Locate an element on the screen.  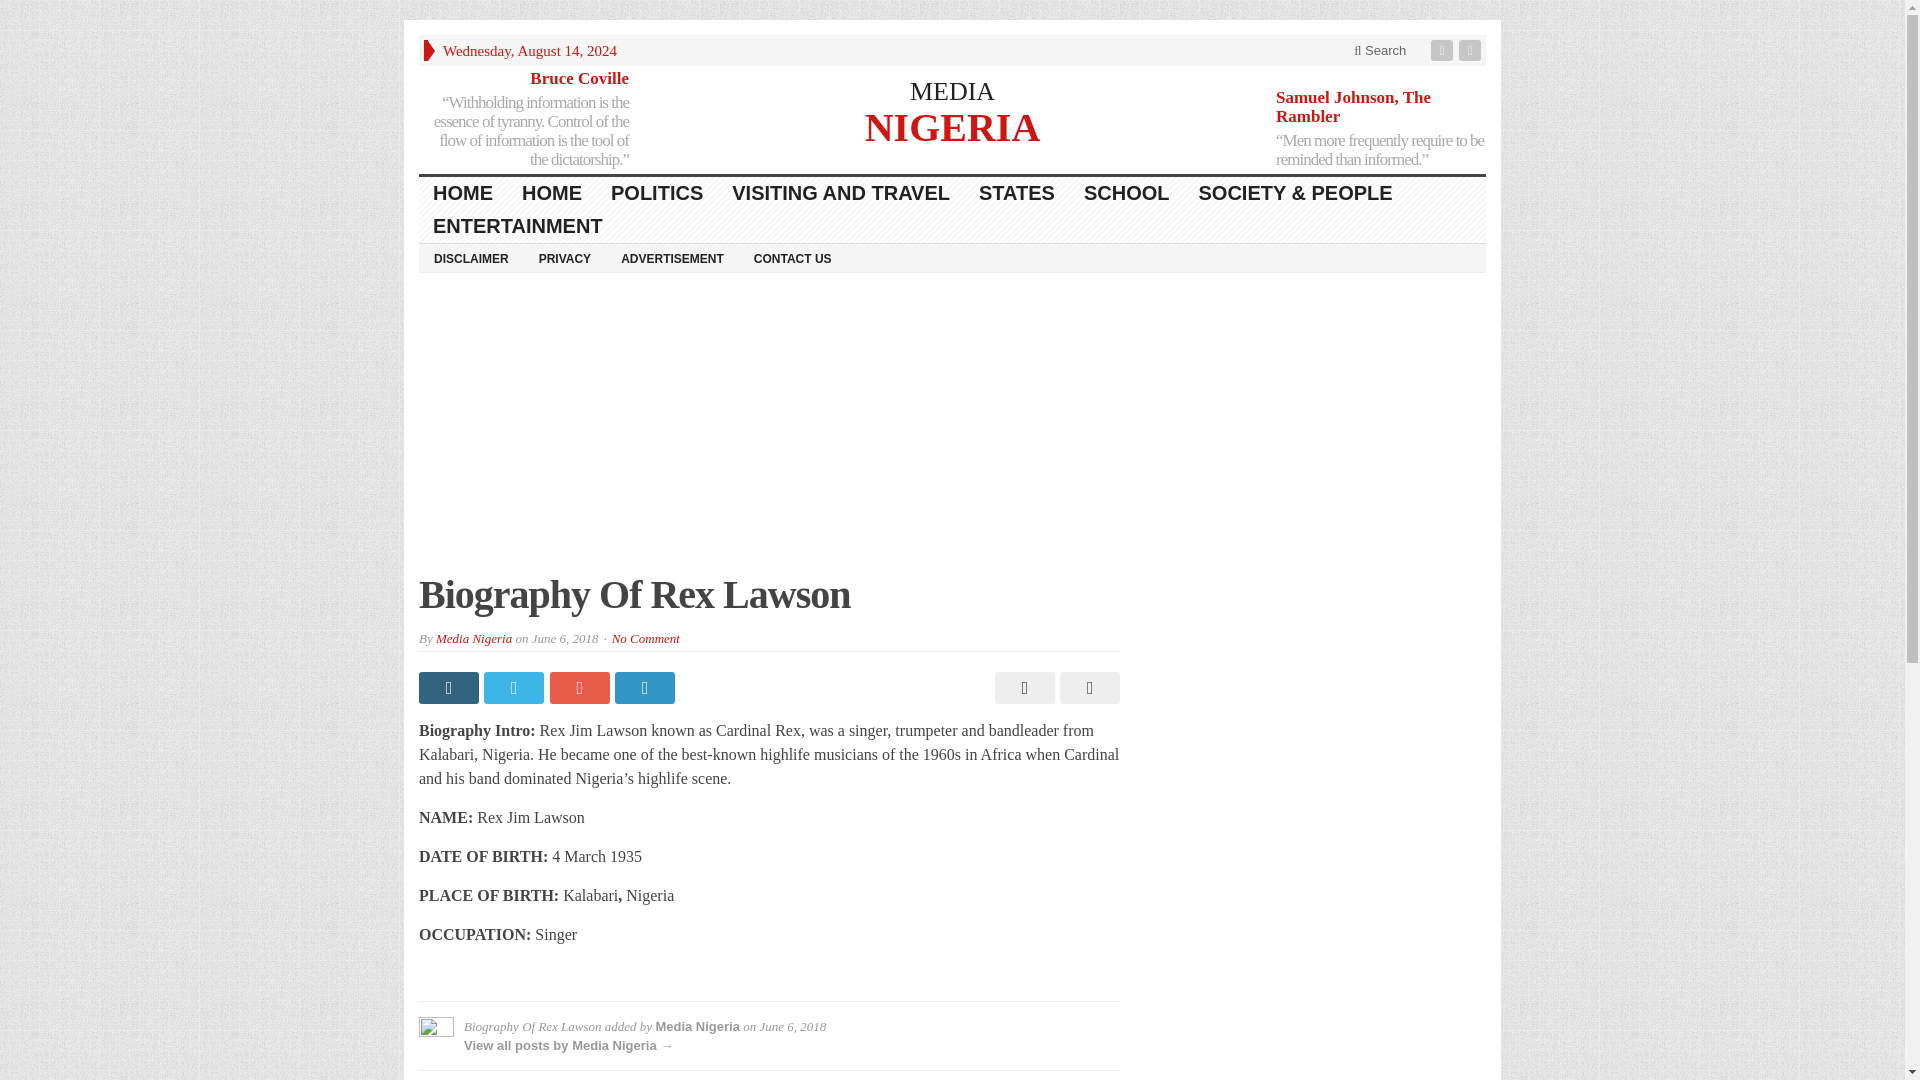
No Comment is located at coordinates (646, 638).